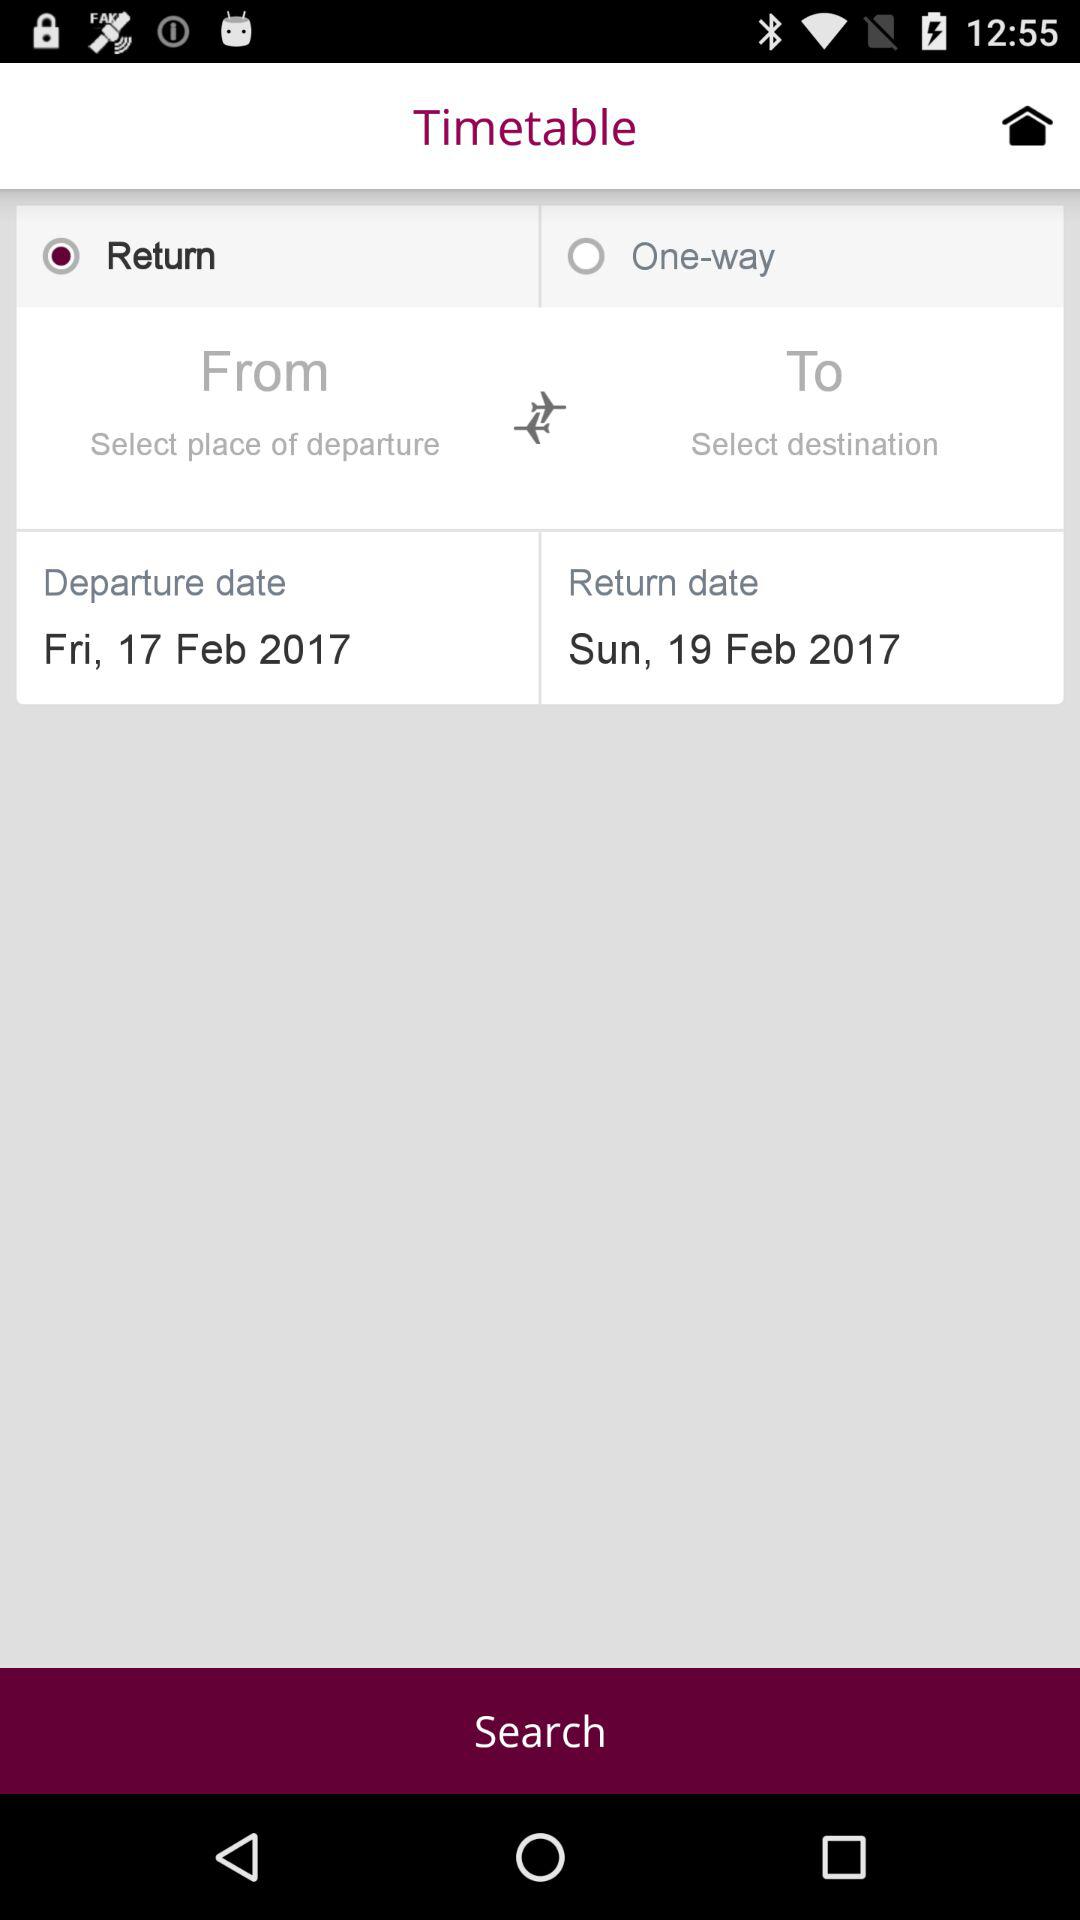 Image resolution: width=1080 pixels, height=1920 pixels. What do you see at coordinates (1028, 125) in the screenshot?
I see `turn off icon next to timetable icon` at bounding box center [1028, 125].